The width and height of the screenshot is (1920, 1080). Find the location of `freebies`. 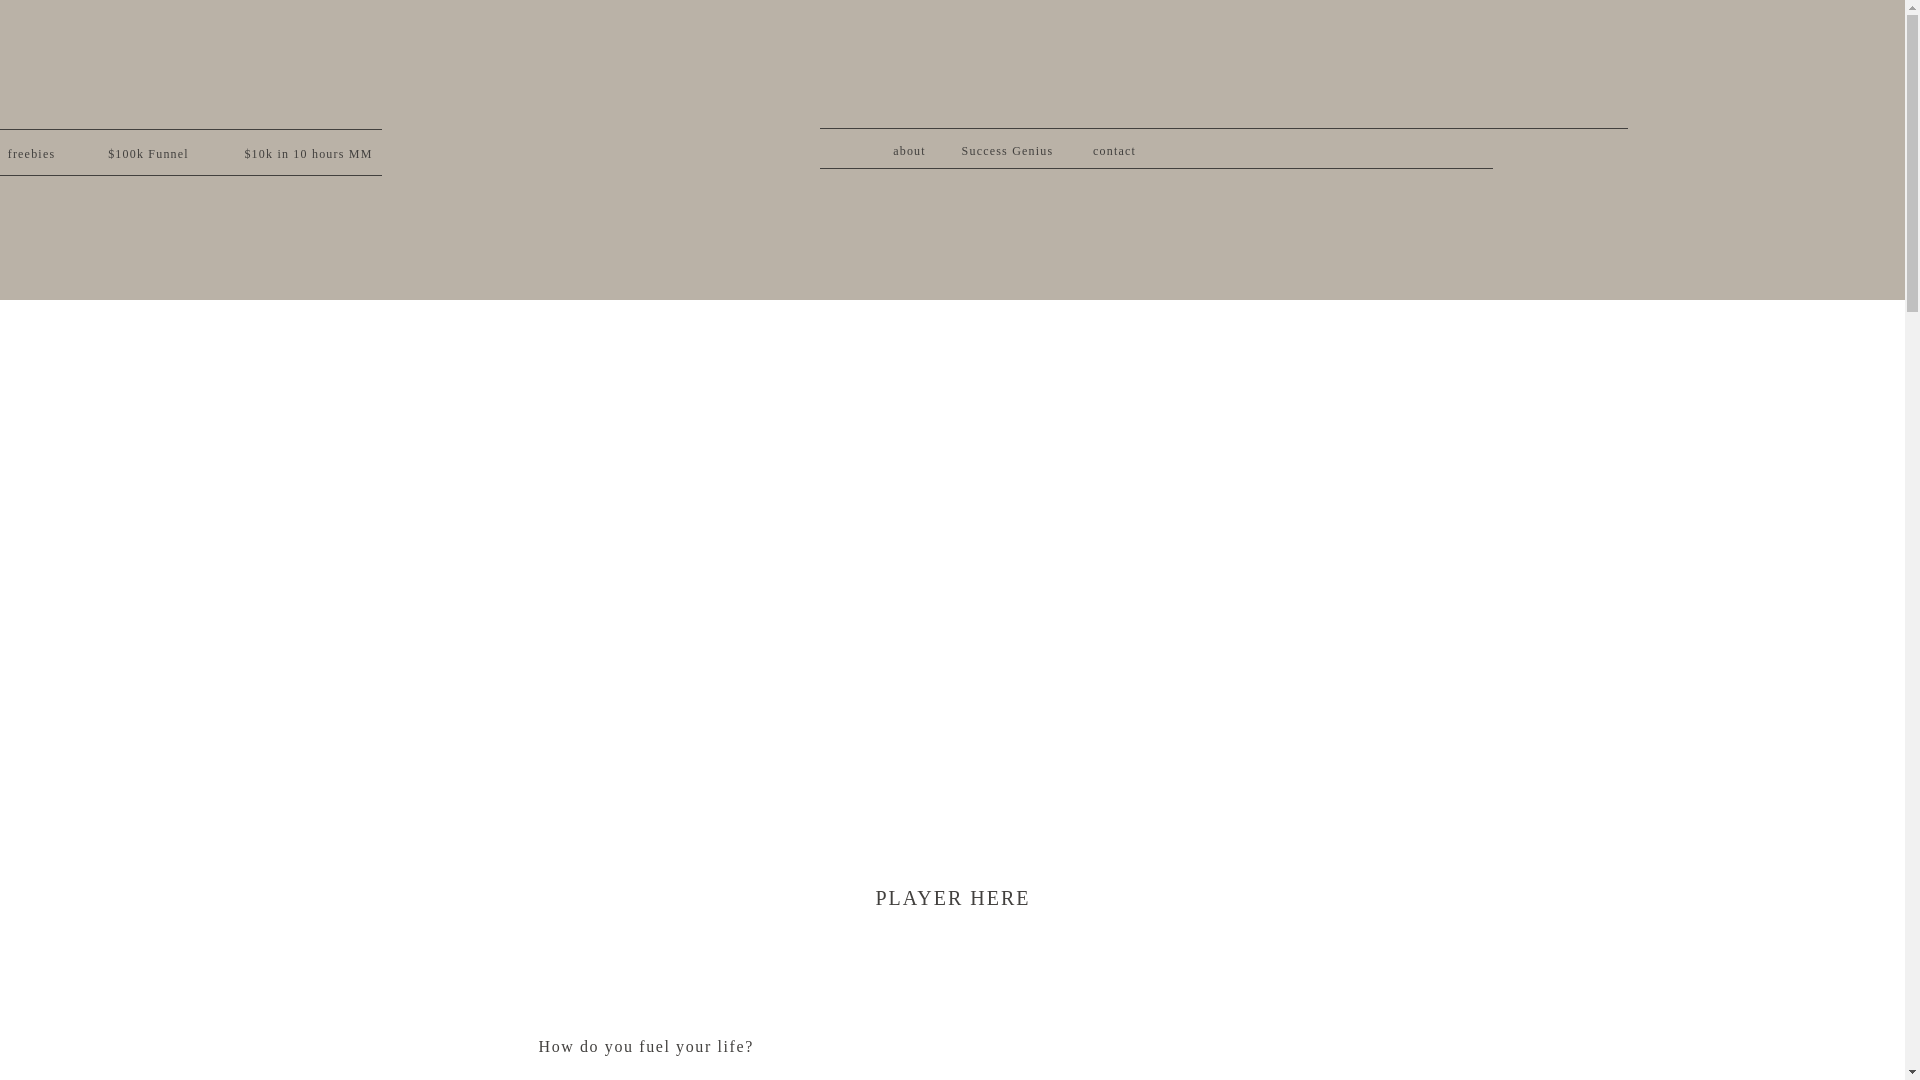

freebies is located at coordinates (47, 150).